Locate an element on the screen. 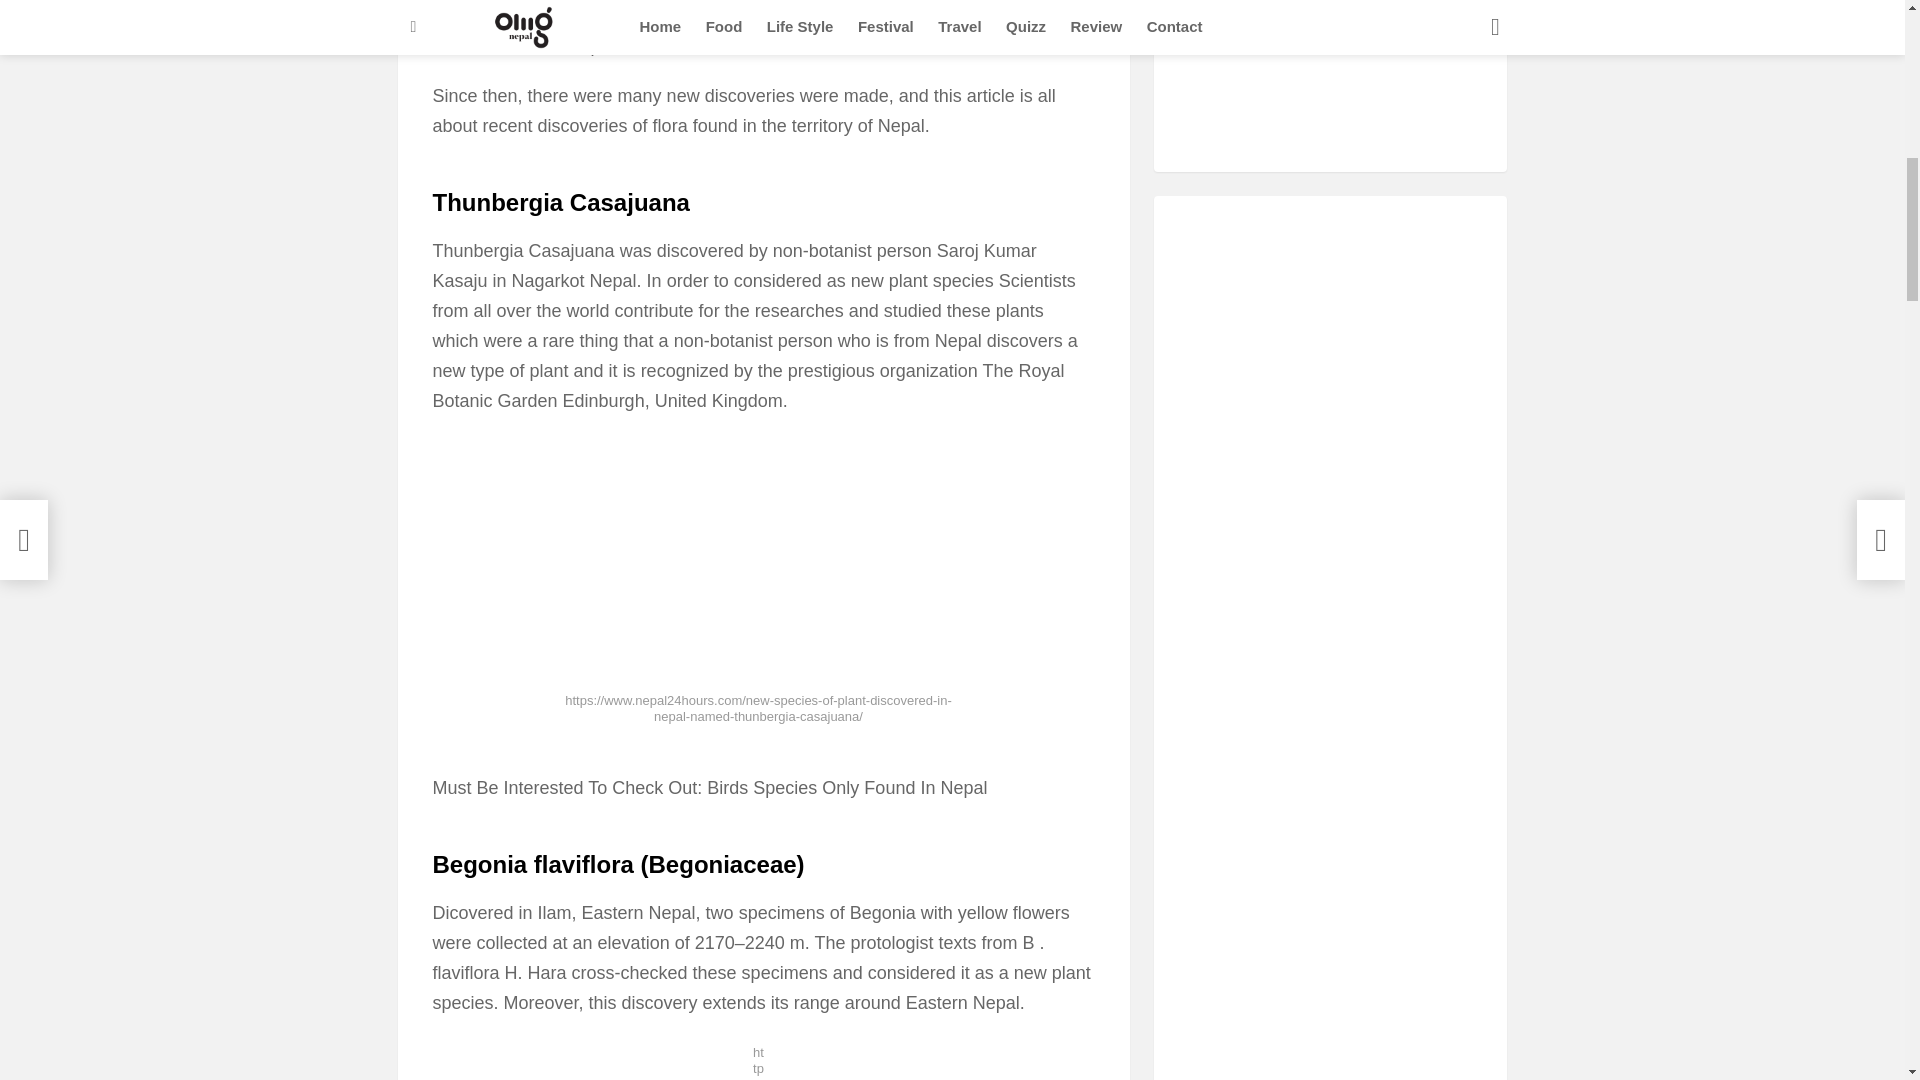 Image resolution: width=1920 pixels, height=1080 pixels. Birds Species Only Found In Nepal is located at coordinates (846, 788).